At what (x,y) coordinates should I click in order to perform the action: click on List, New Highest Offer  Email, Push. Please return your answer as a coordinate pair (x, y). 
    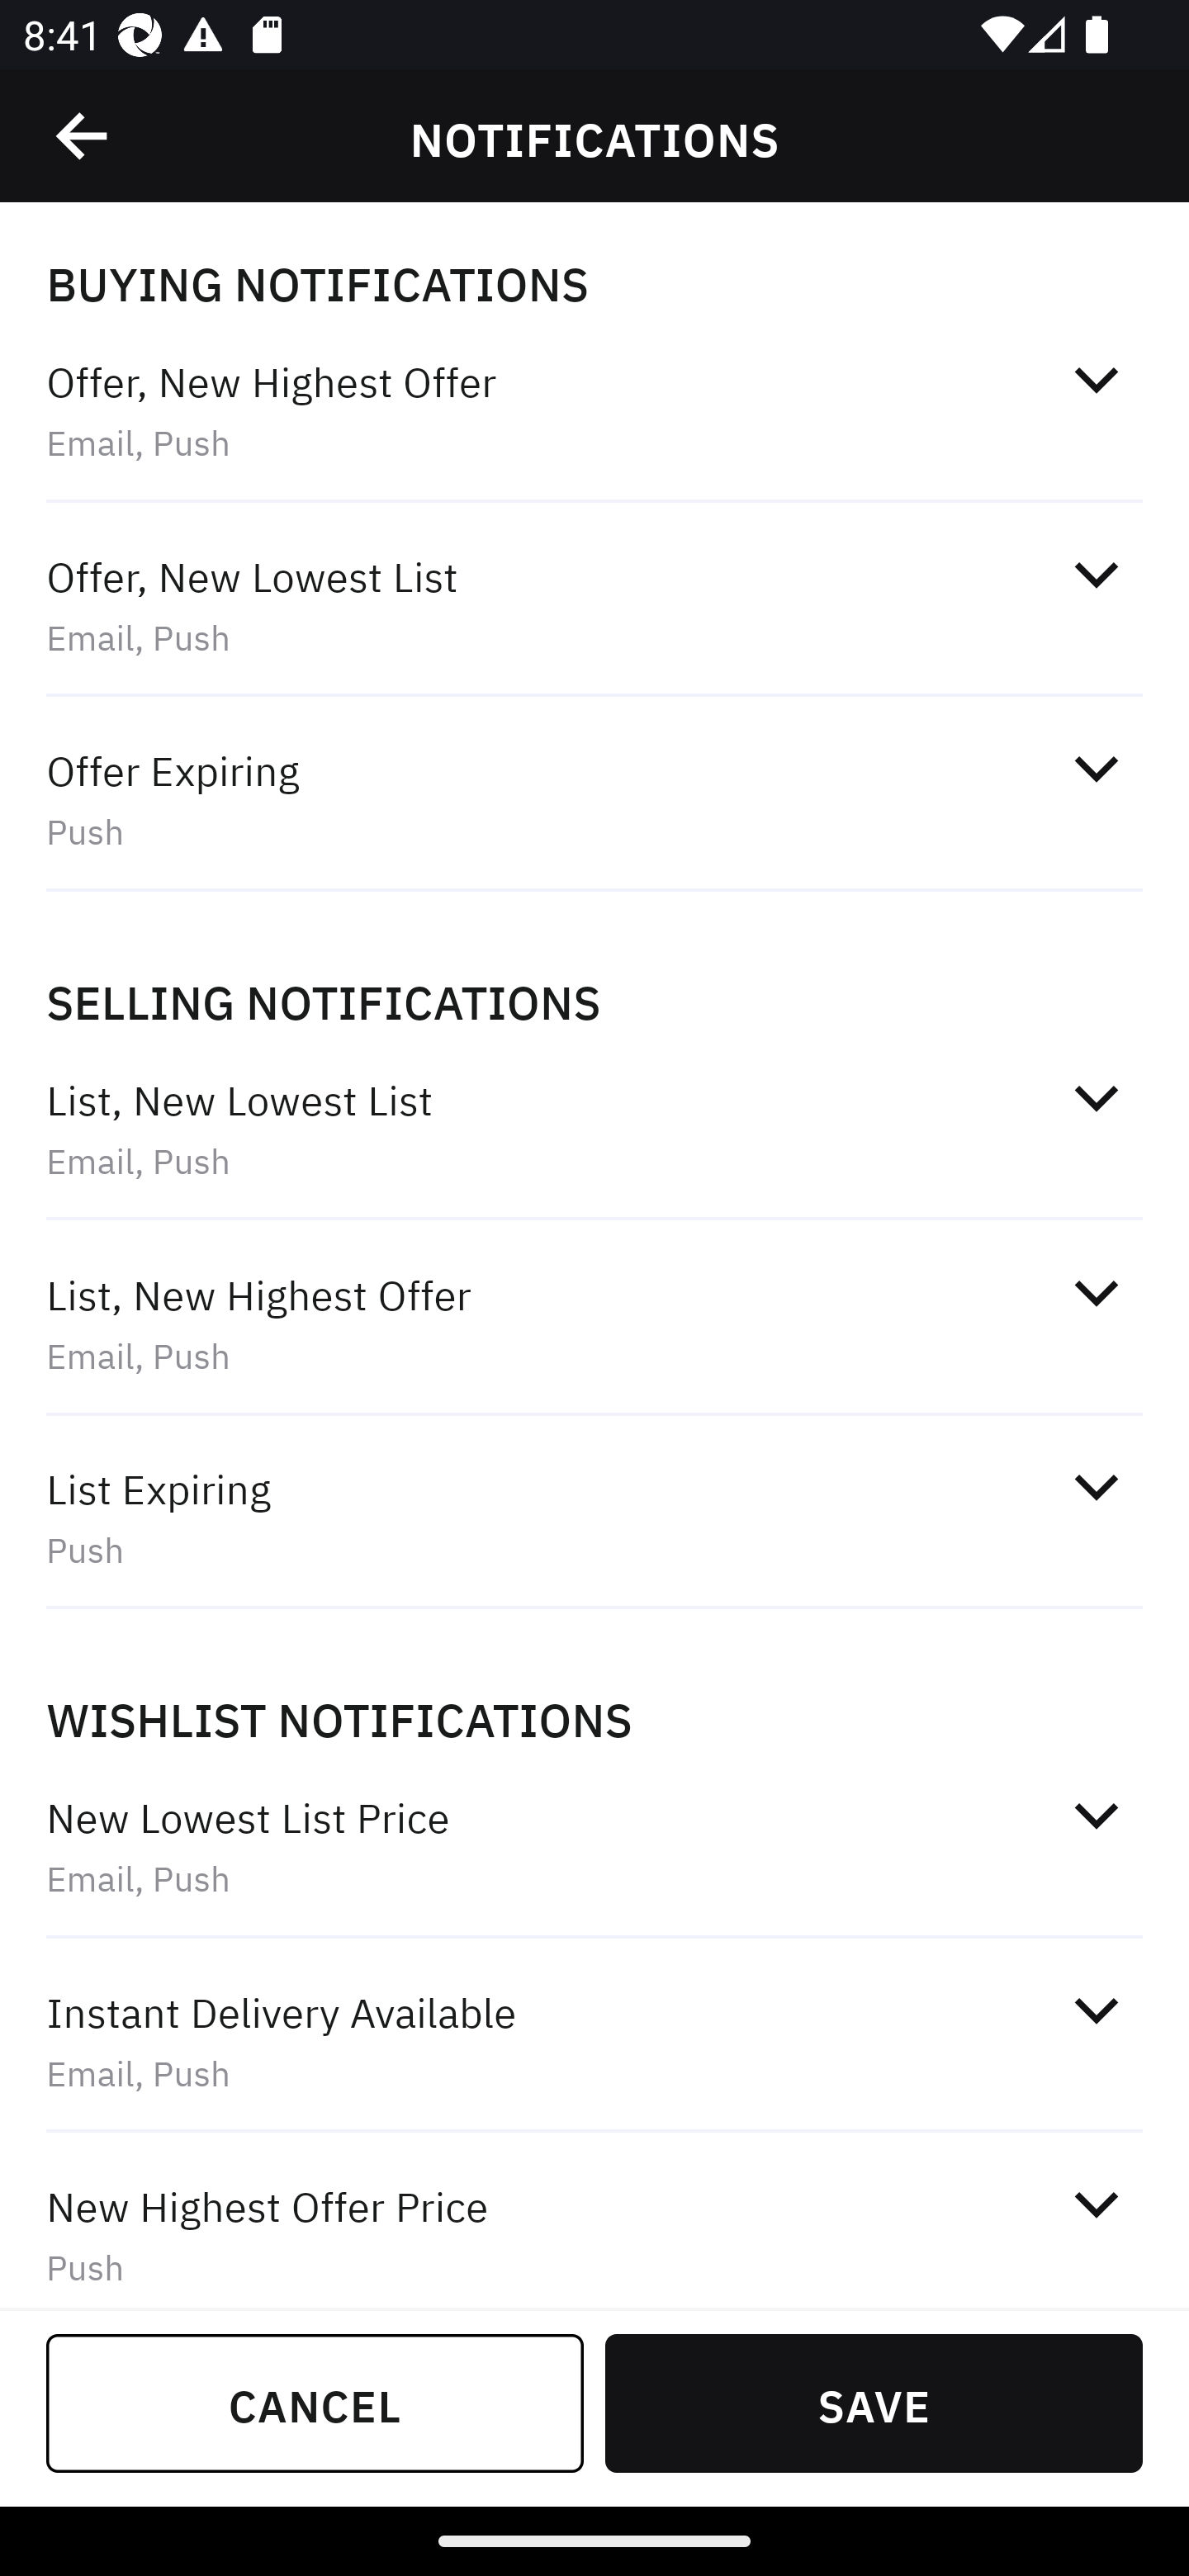
    Looking at the image, I should click on (594, 1324).